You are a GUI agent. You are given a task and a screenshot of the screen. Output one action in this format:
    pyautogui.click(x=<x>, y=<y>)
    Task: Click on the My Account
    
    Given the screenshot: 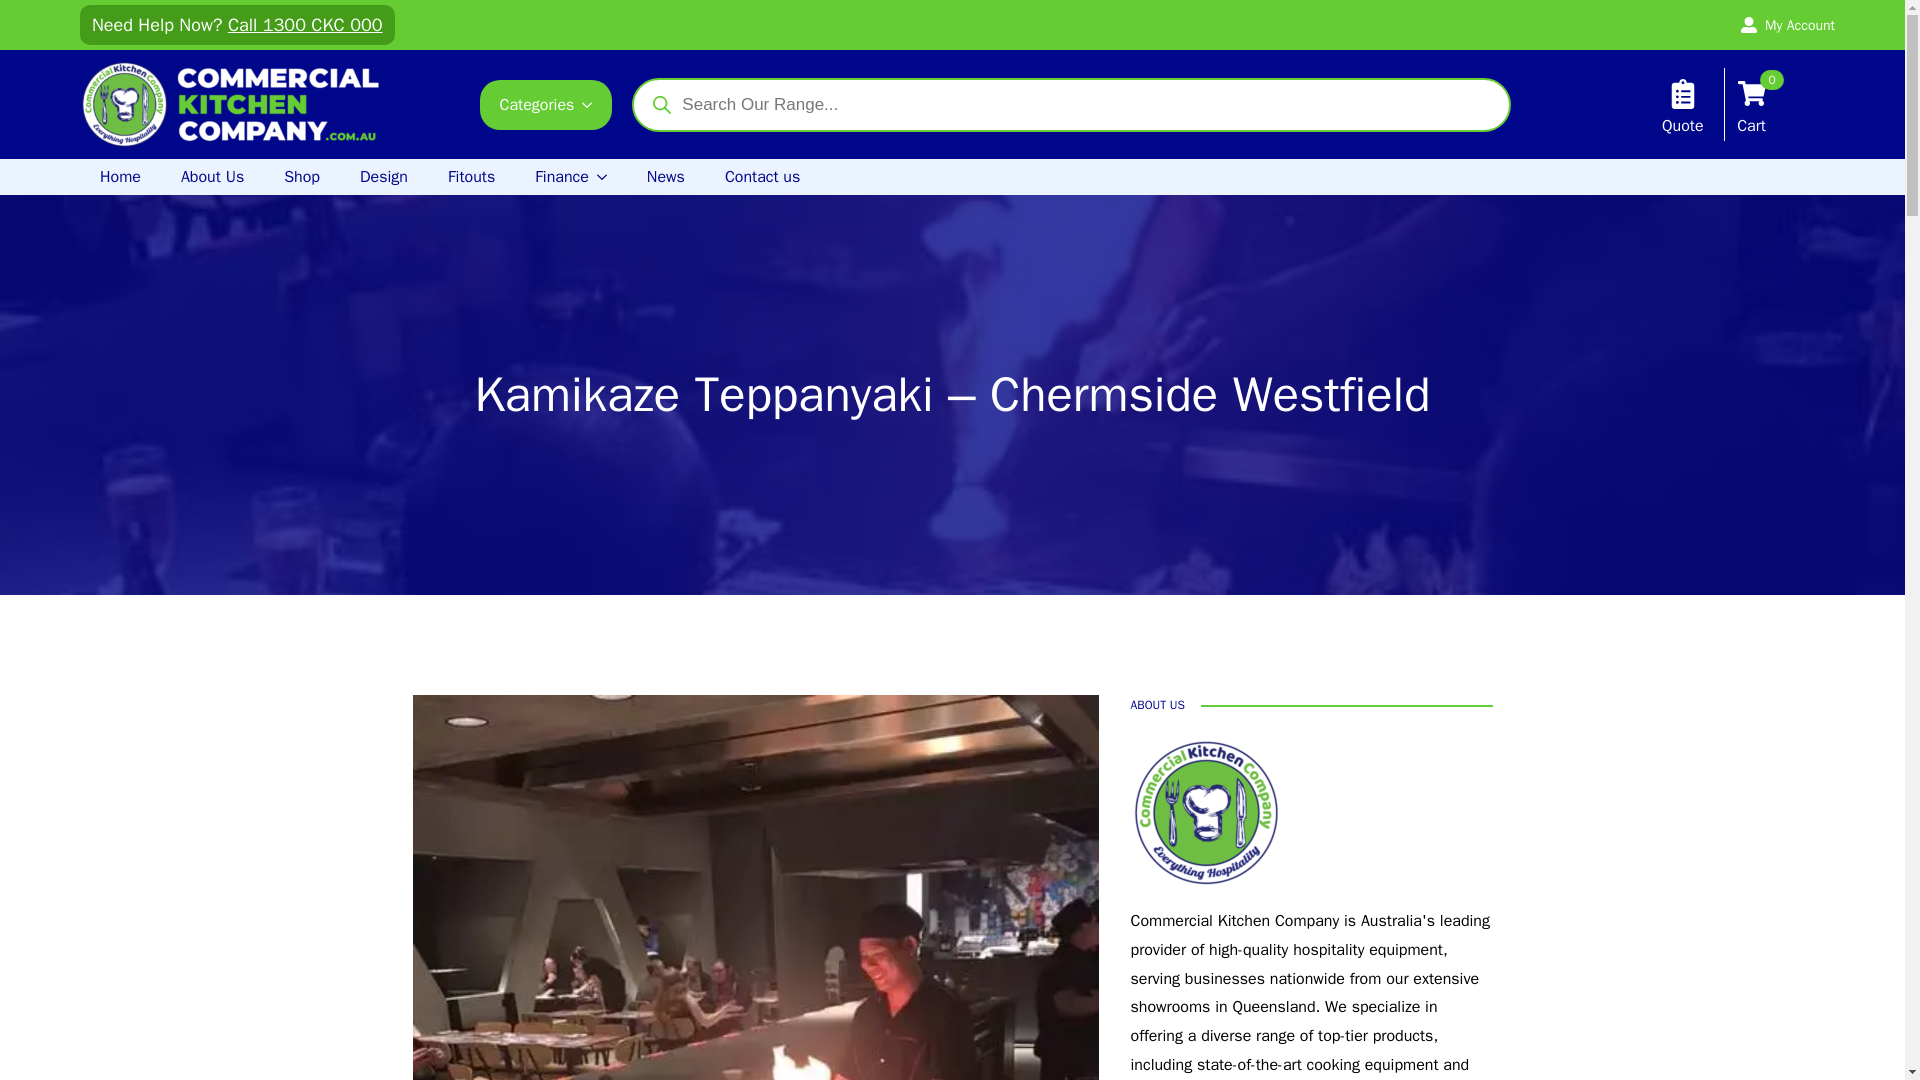 What is the action you would take?
    pyautogui.click(x=238, y=25)
    